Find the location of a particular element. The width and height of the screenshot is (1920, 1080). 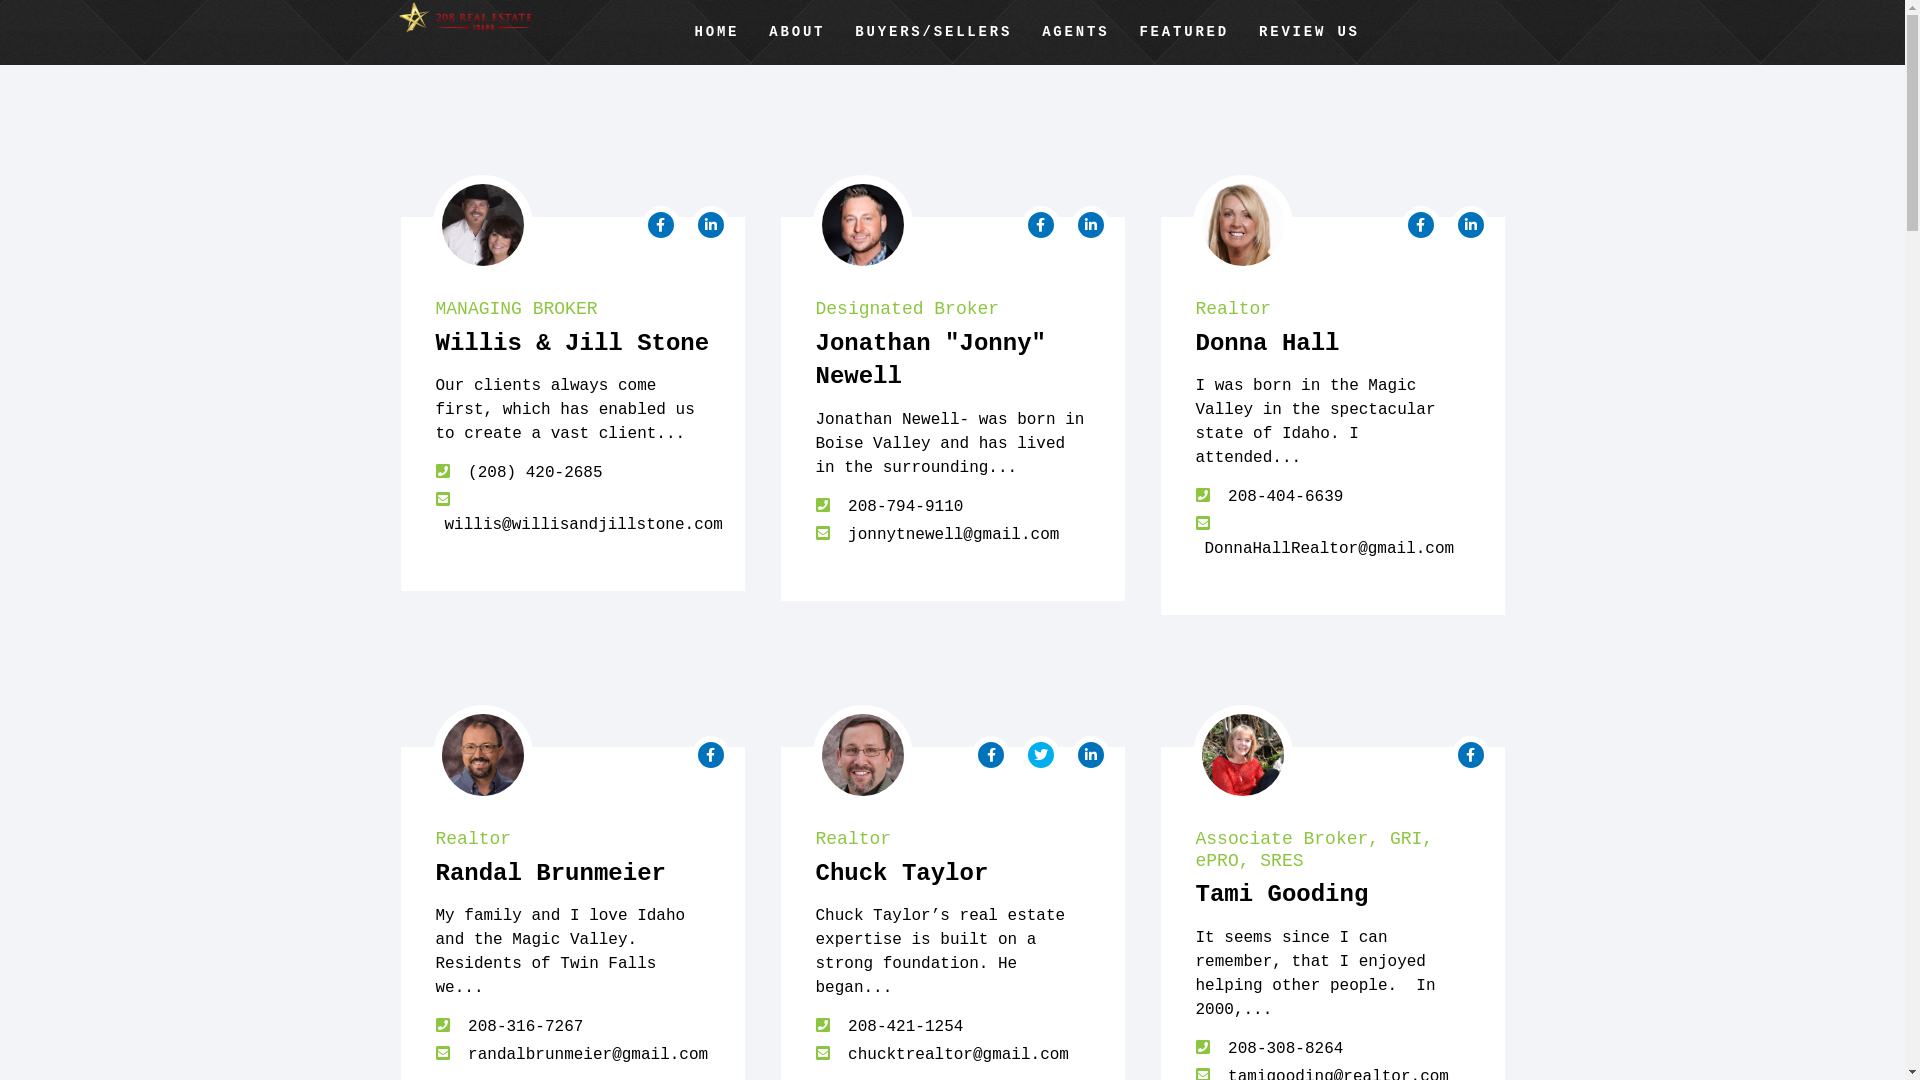

(208) 420-2685 is located at coordinates (530, 473).